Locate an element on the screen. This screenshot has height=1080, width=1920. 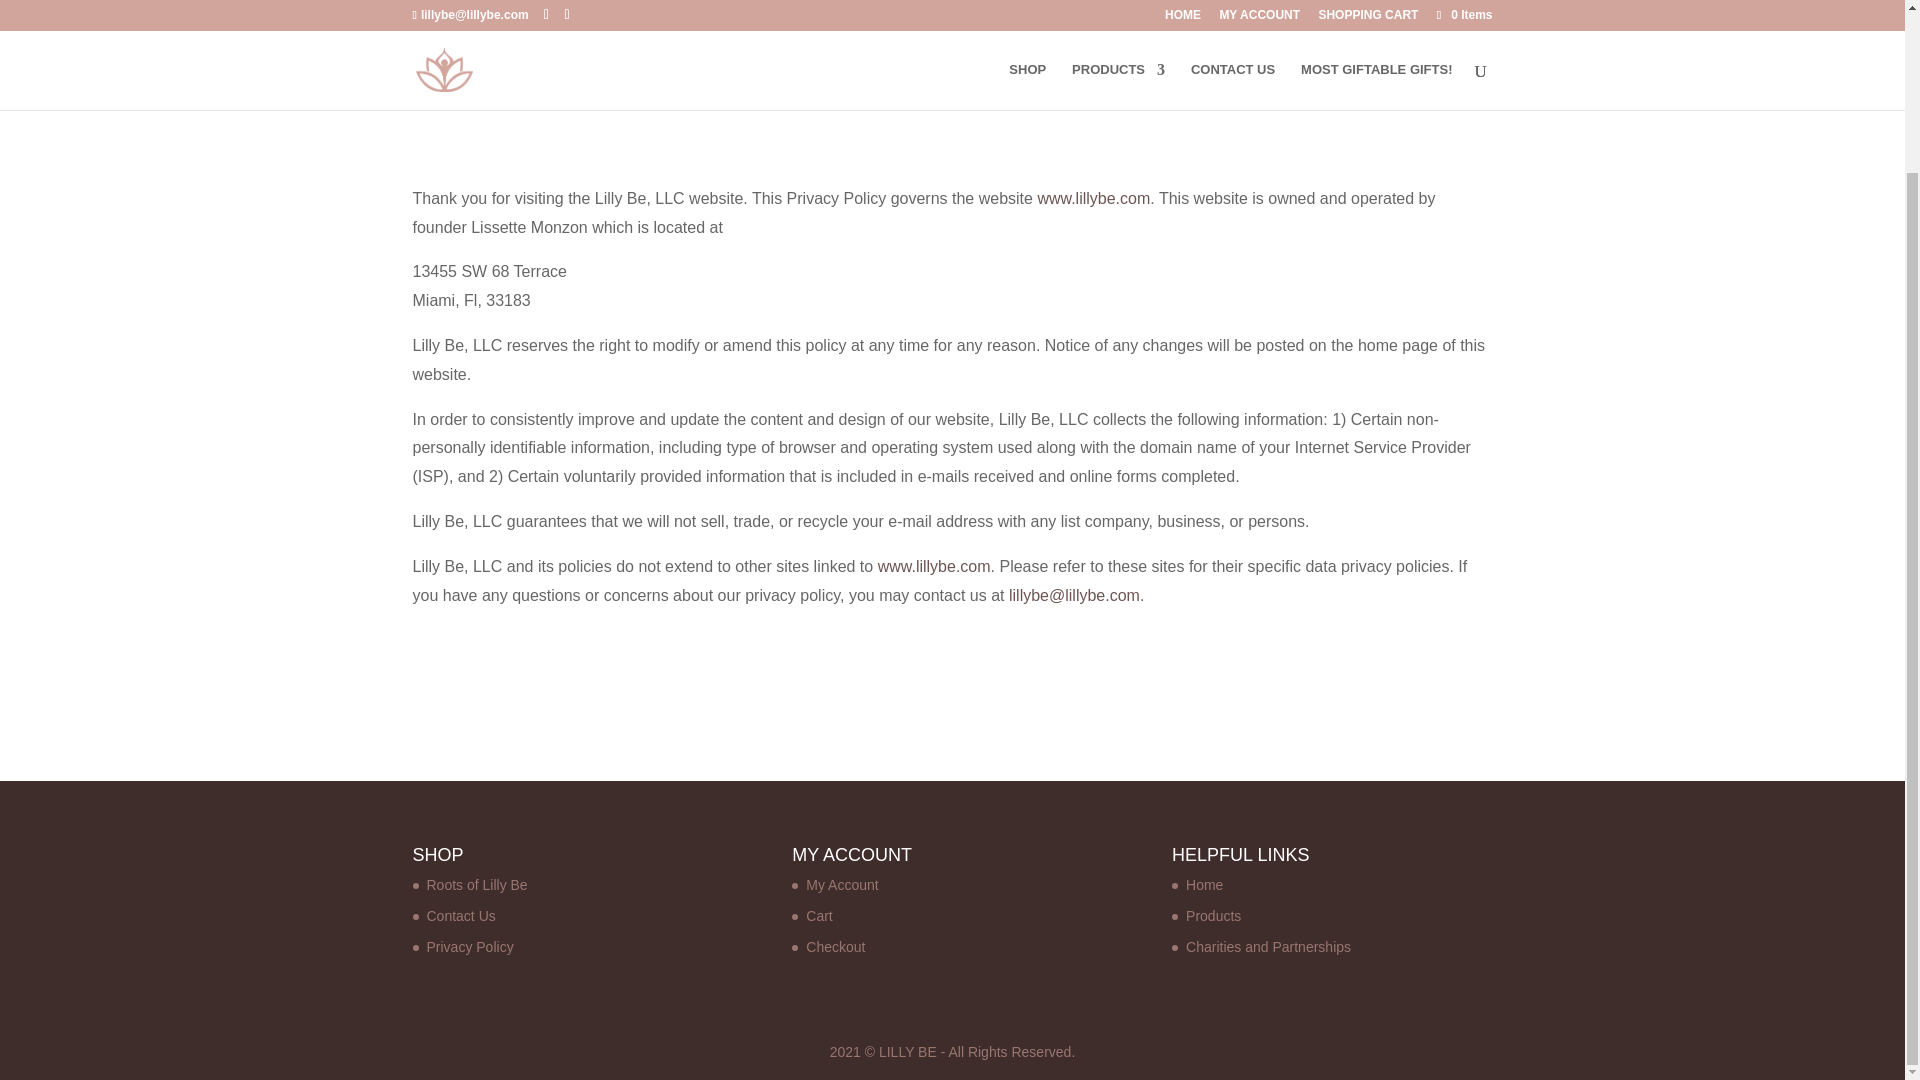
www.lillybe.com is located at coordinates (934, 566).